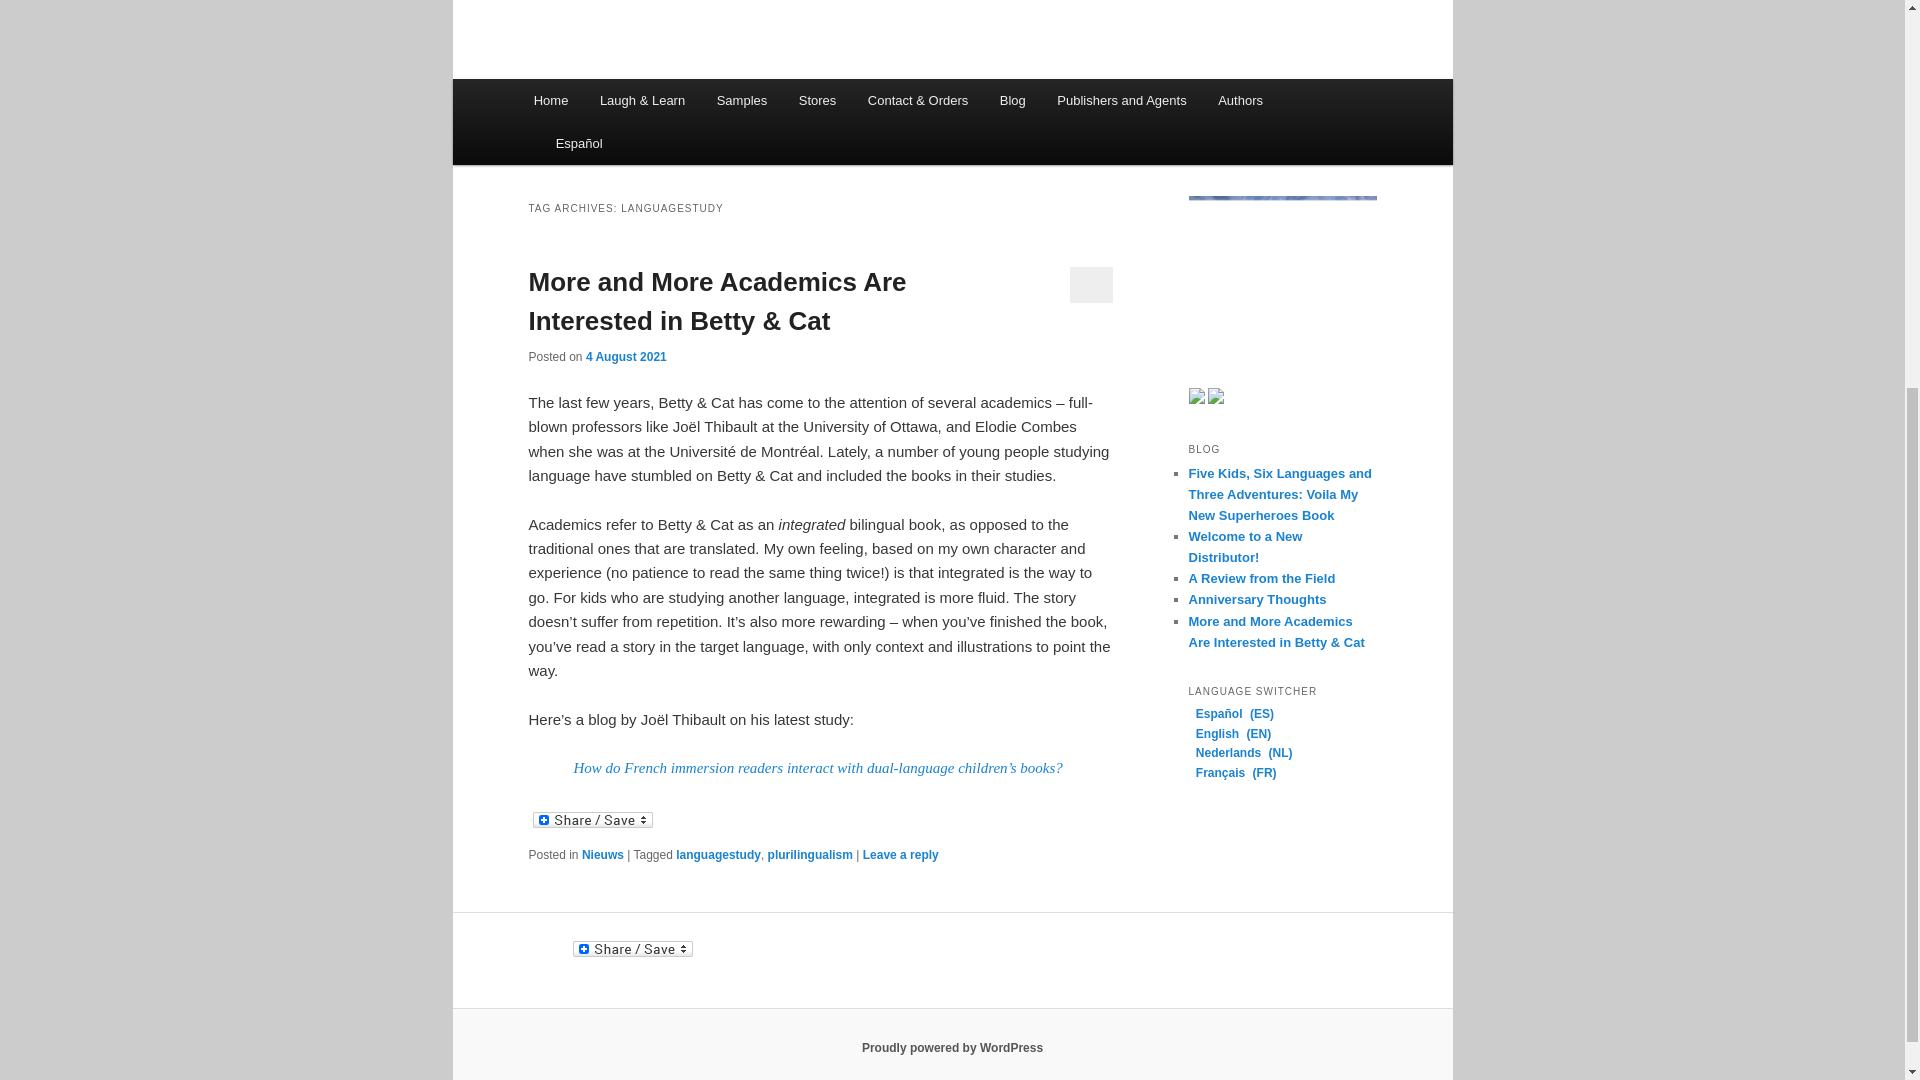 The height and width of the screenshot is (1080, 1920). Describe the element at coordinates (952, 1048) in the screenshot. I see `Semantic Personal Publishing Platform` at that location.